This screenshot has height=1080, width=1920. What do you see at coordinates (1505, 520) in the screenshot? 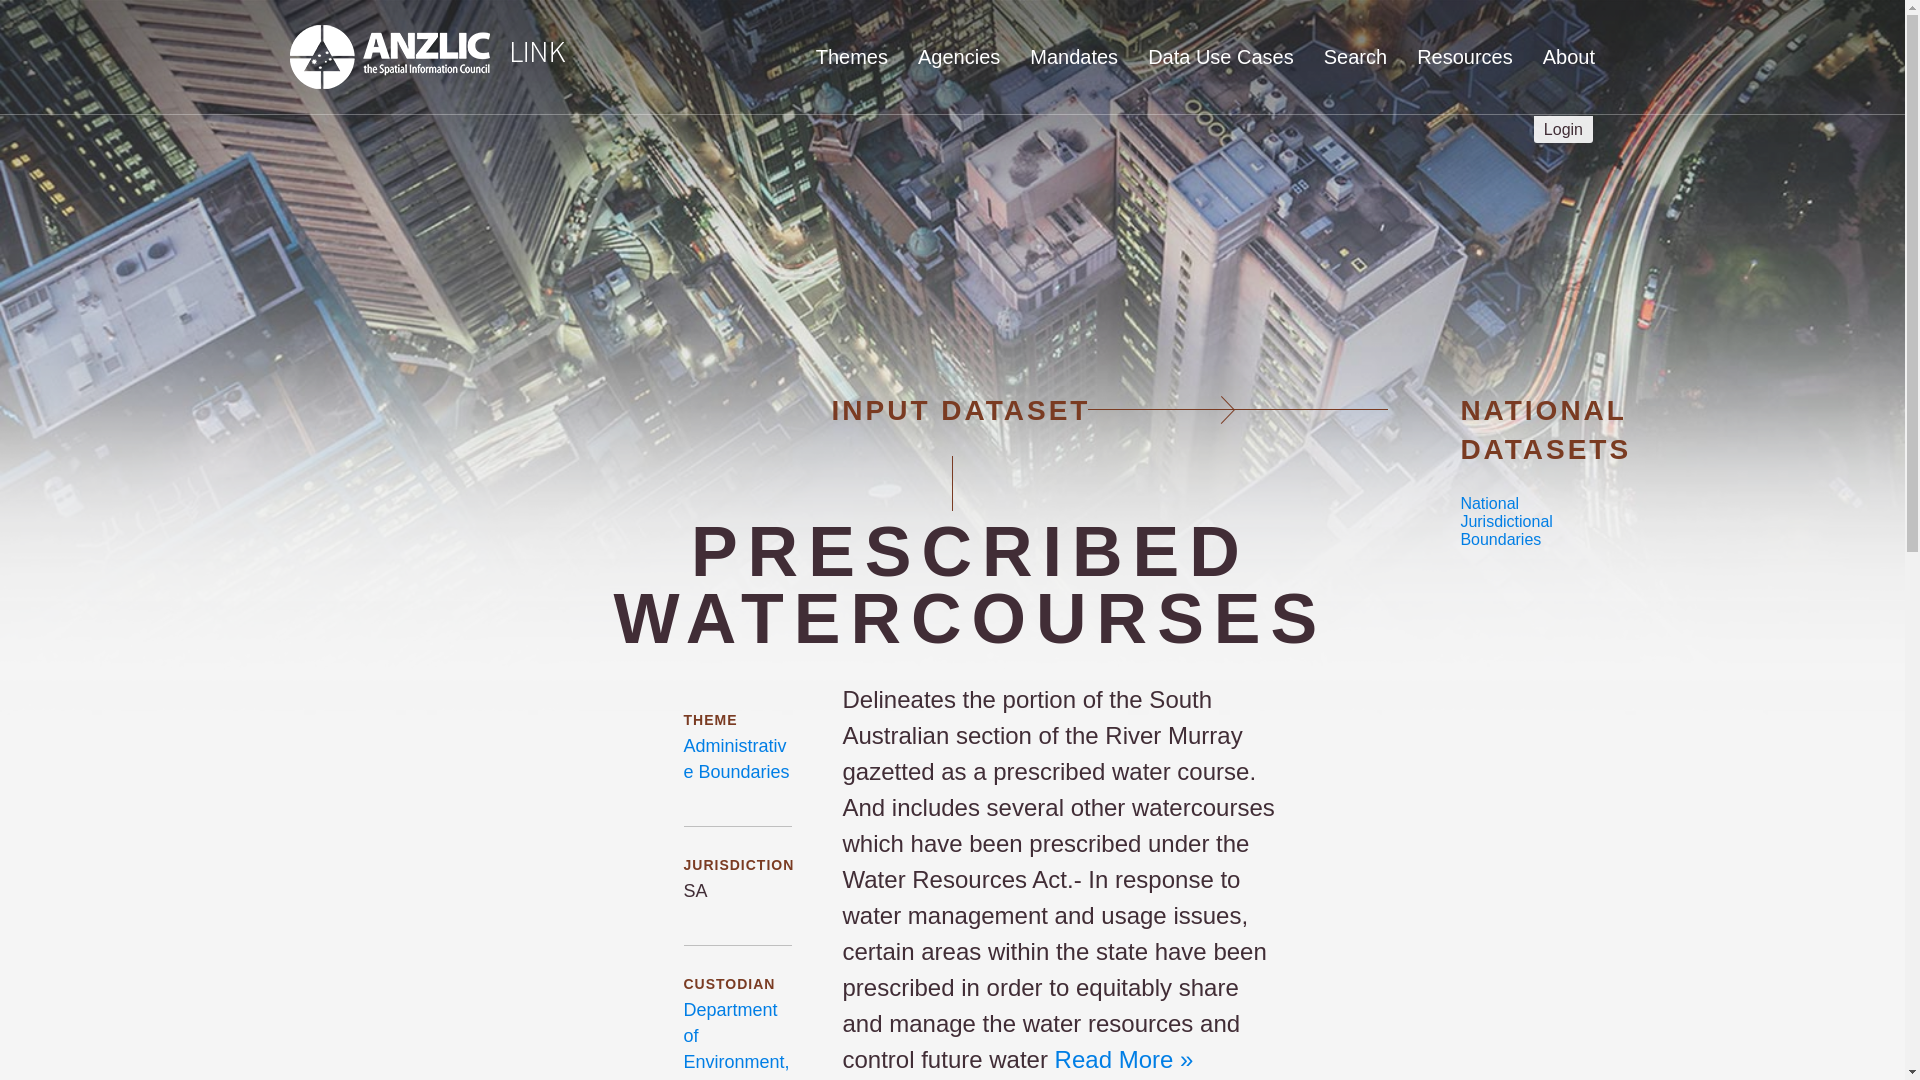
I see `National Jurisdictional Boundaries` at bounding box center [1505, 520].